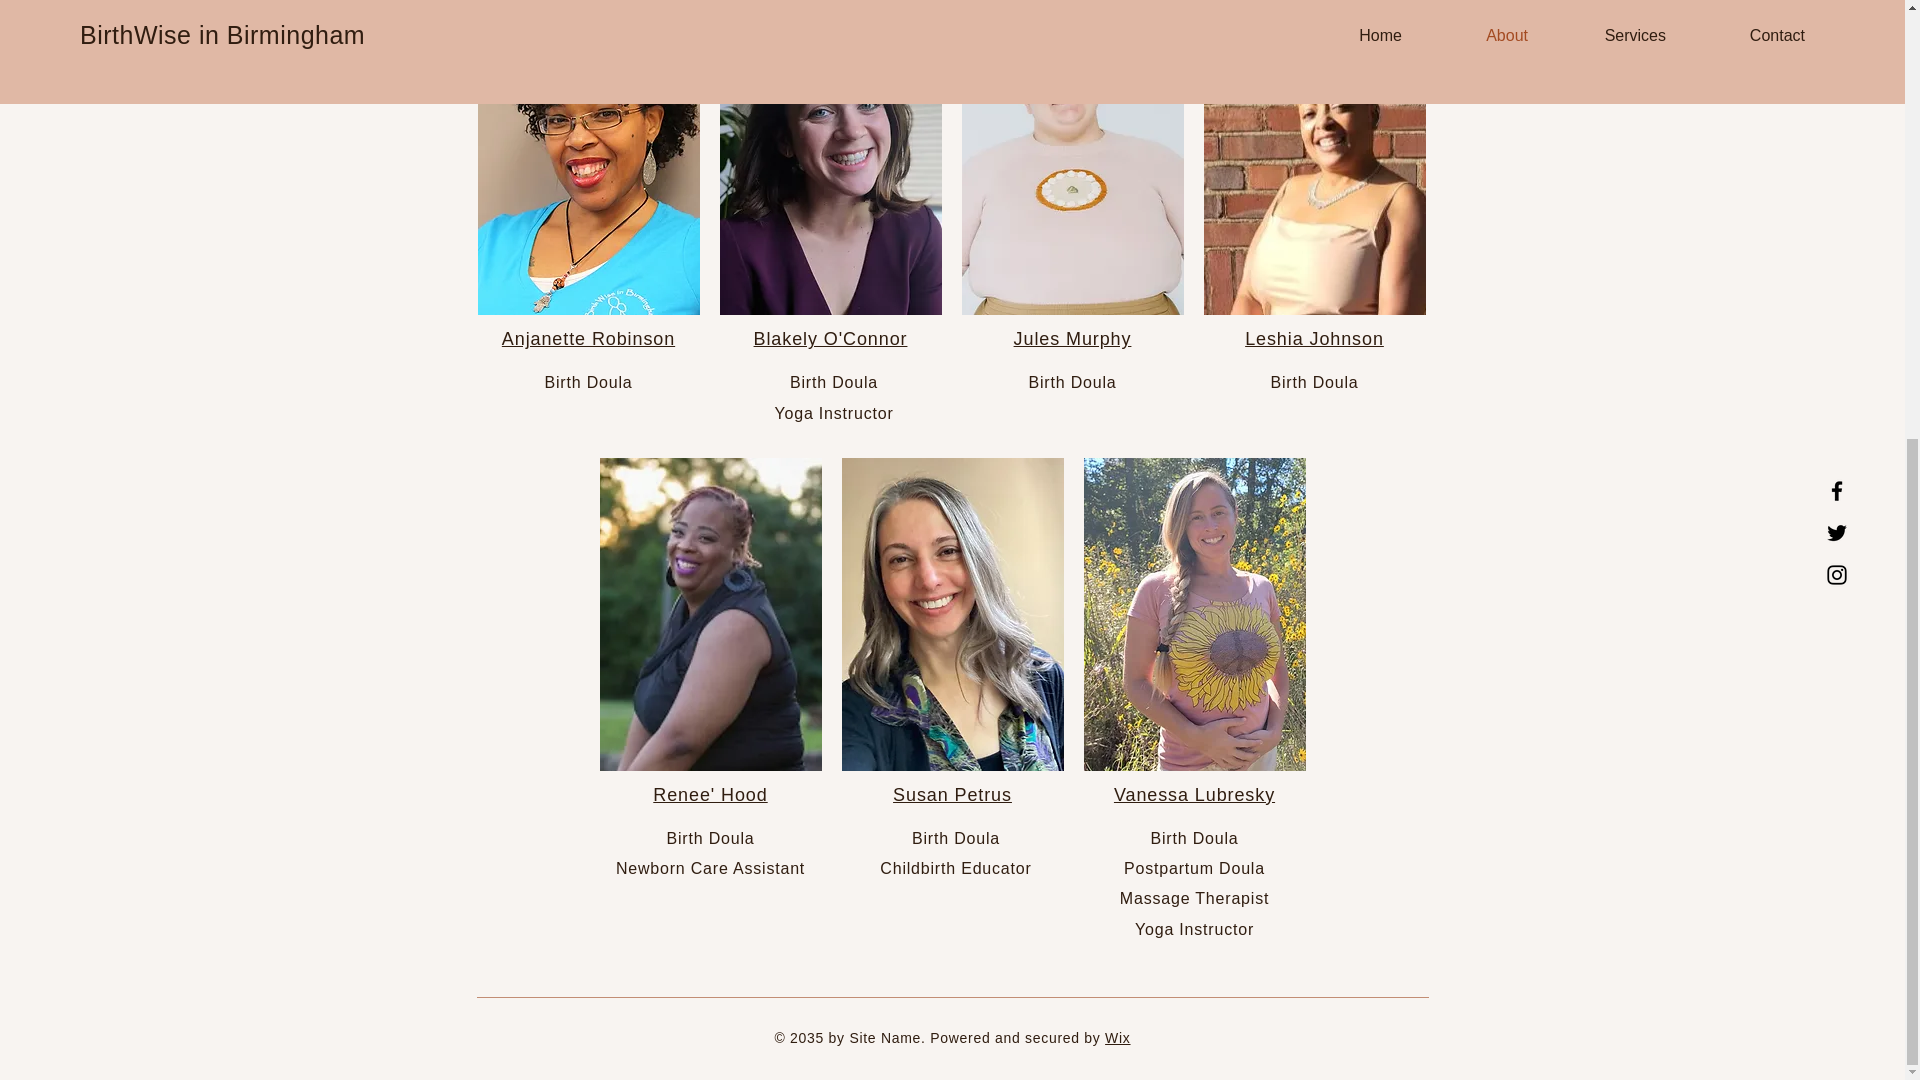  What do you see at coordinates (831, 338) in the screenshot?
I see `Blakely O'Connor` at bounding box center [831, 338].